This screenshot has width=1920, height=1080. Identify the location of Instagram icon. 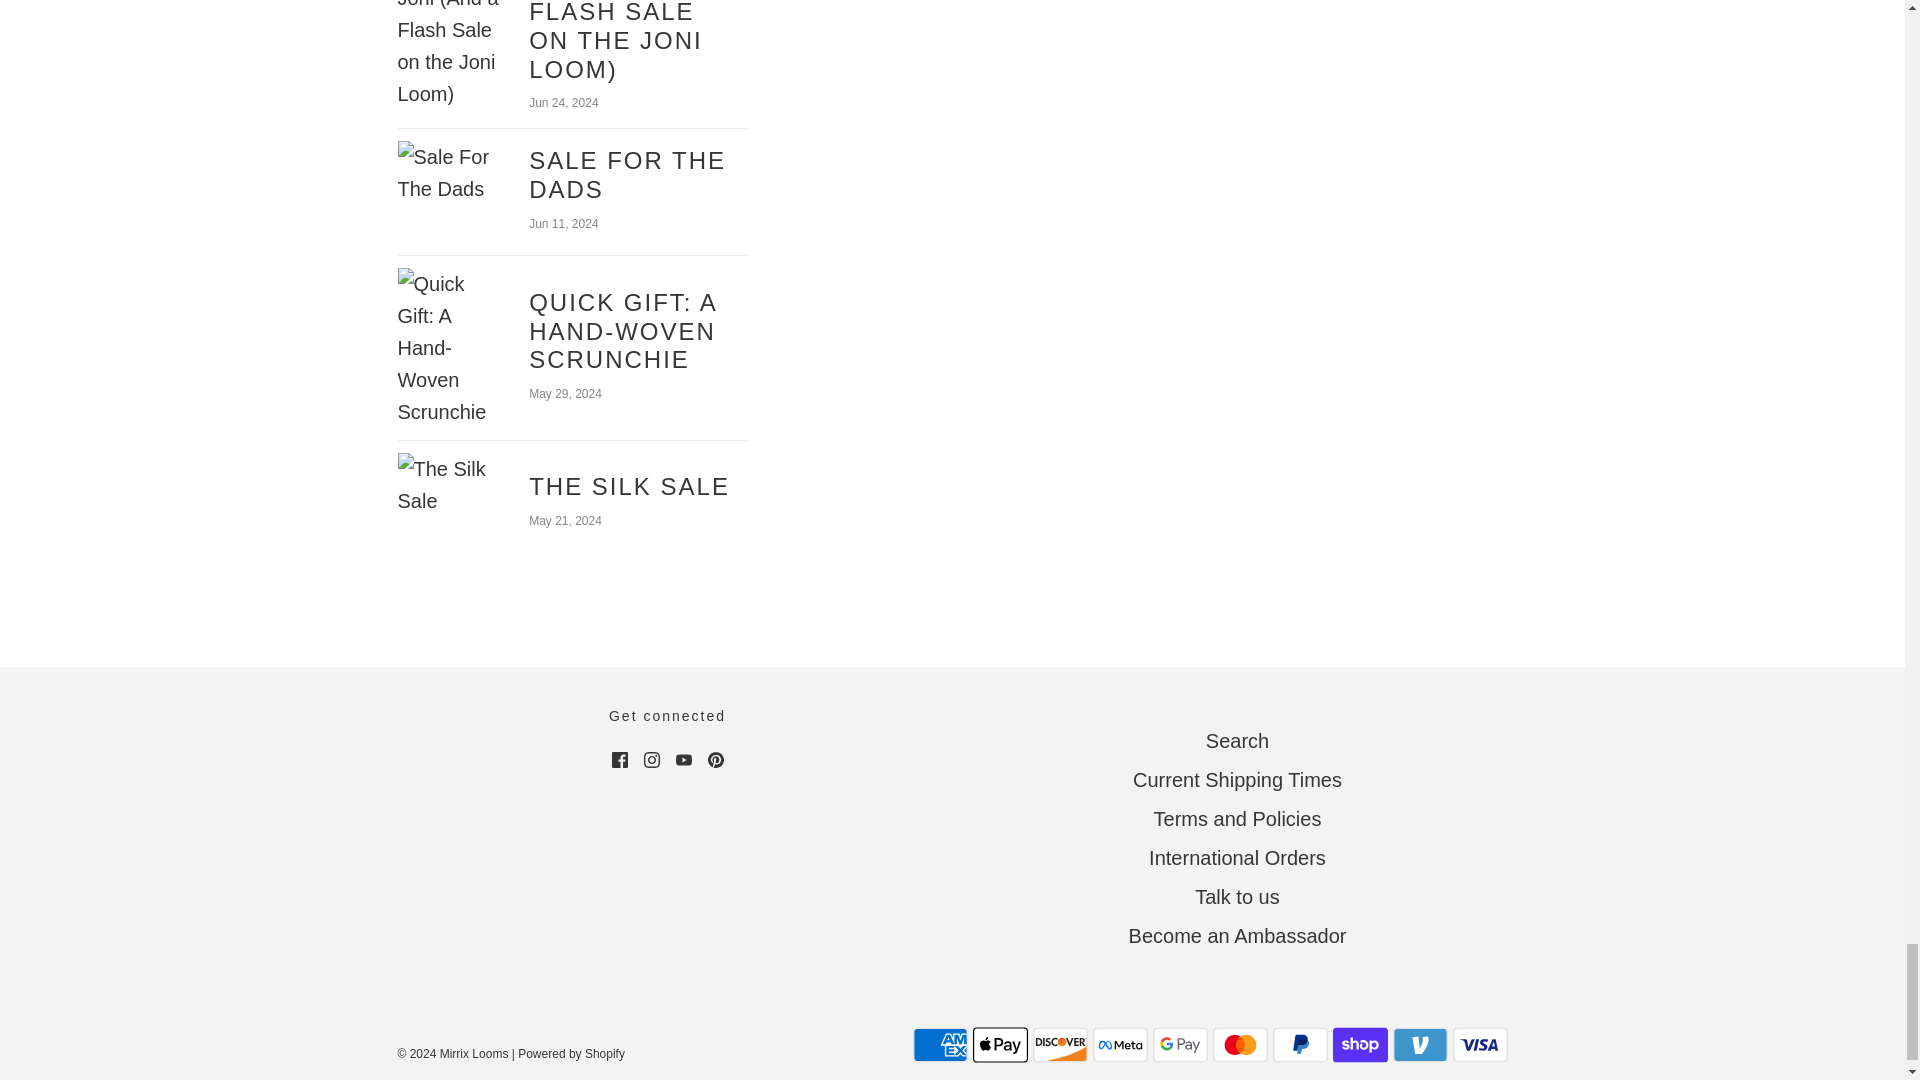
(652, 759).